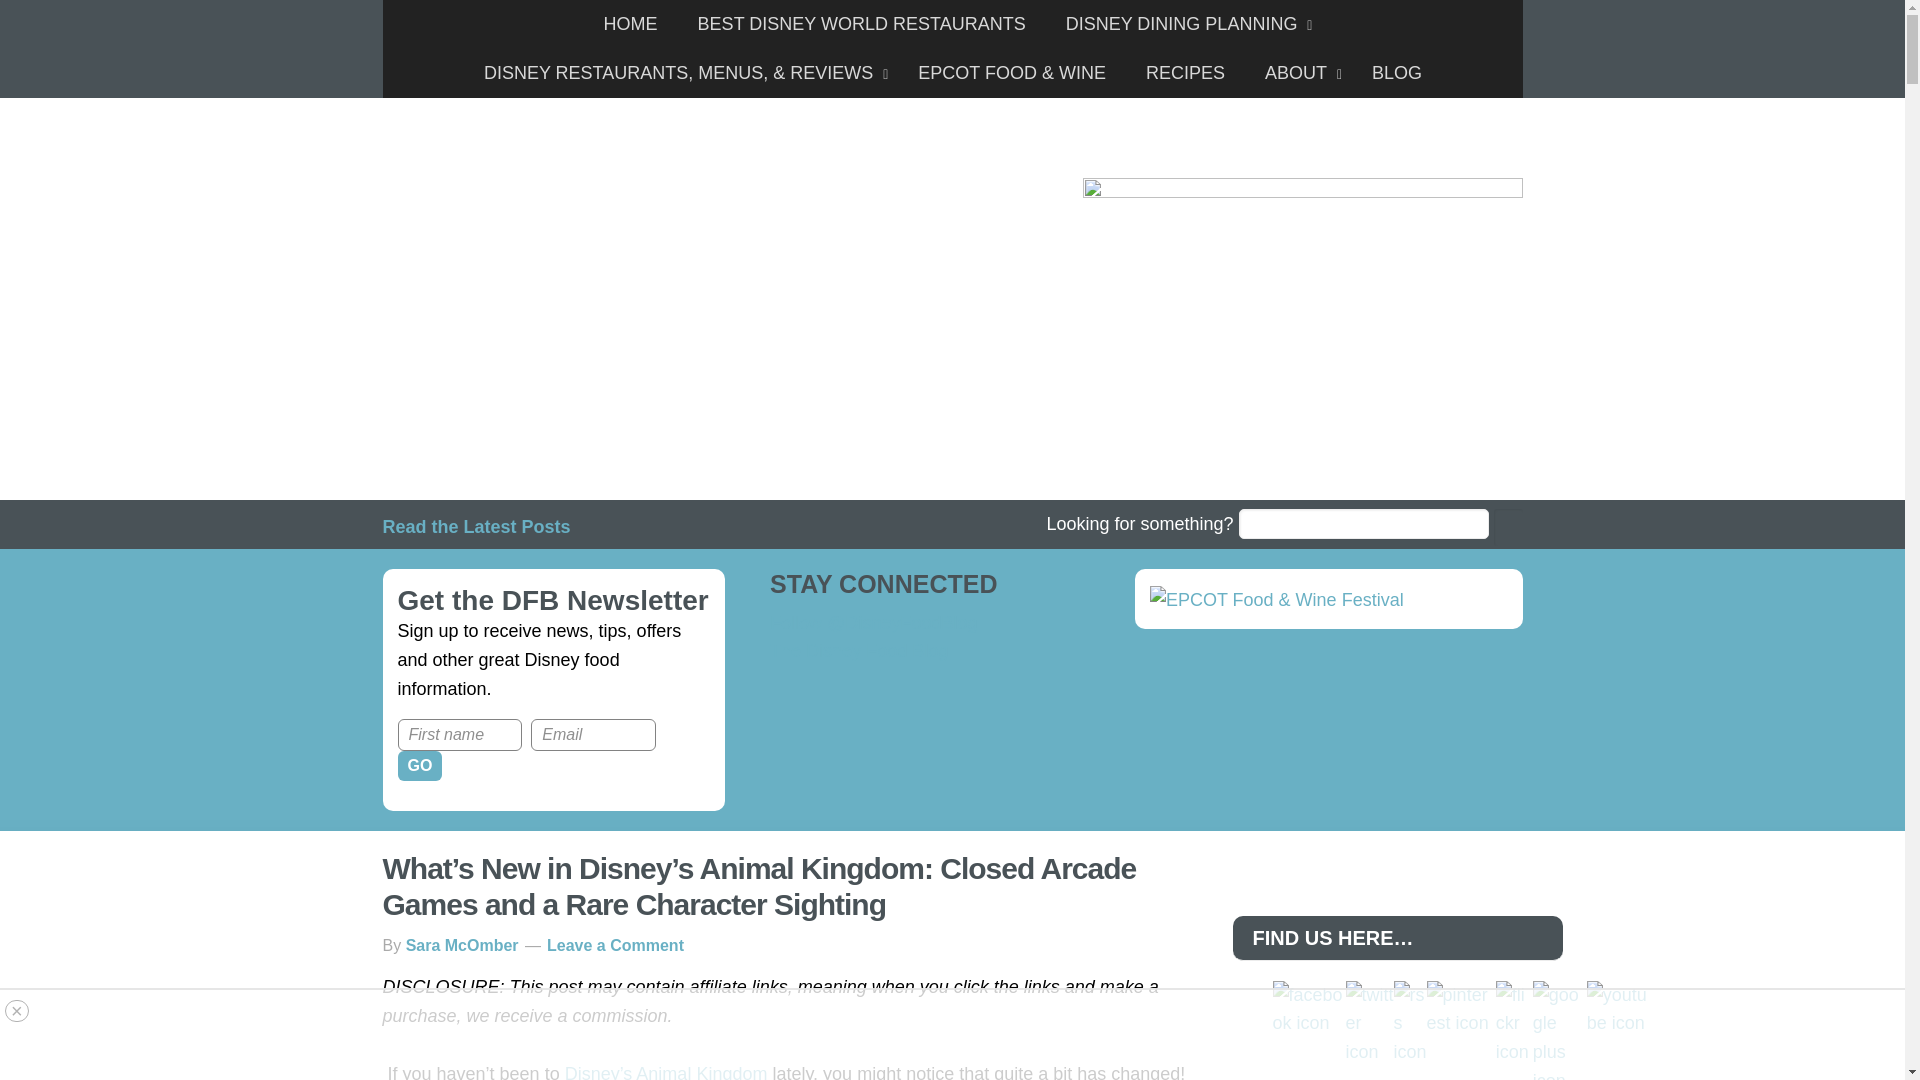 This screenshot has width=1920, height=1080. What do you see at coordinates (420, 765) in the screenshot?
I see `GO` at bounding box center [420, 765].